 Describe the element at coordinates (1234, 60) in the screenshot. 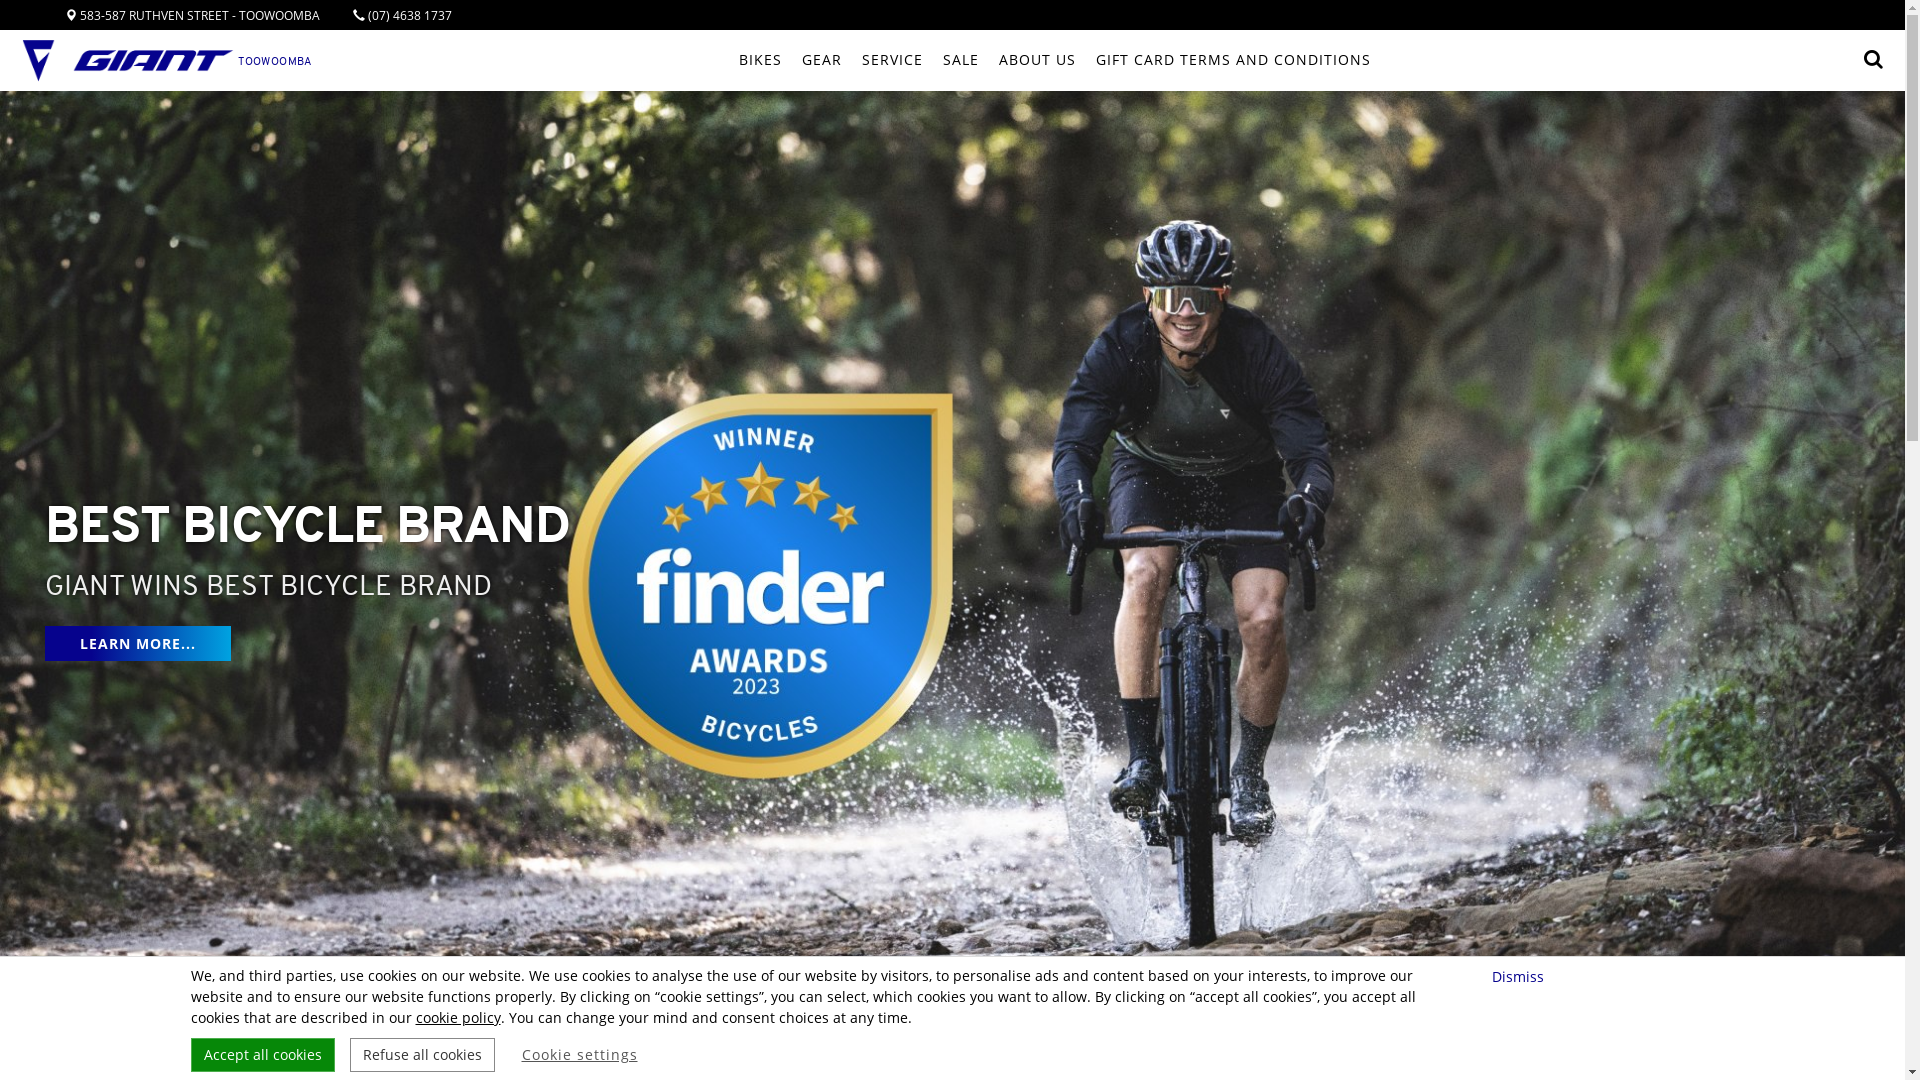

I see `GIFT CARD TERMS AND CONDITIONS` at that location.